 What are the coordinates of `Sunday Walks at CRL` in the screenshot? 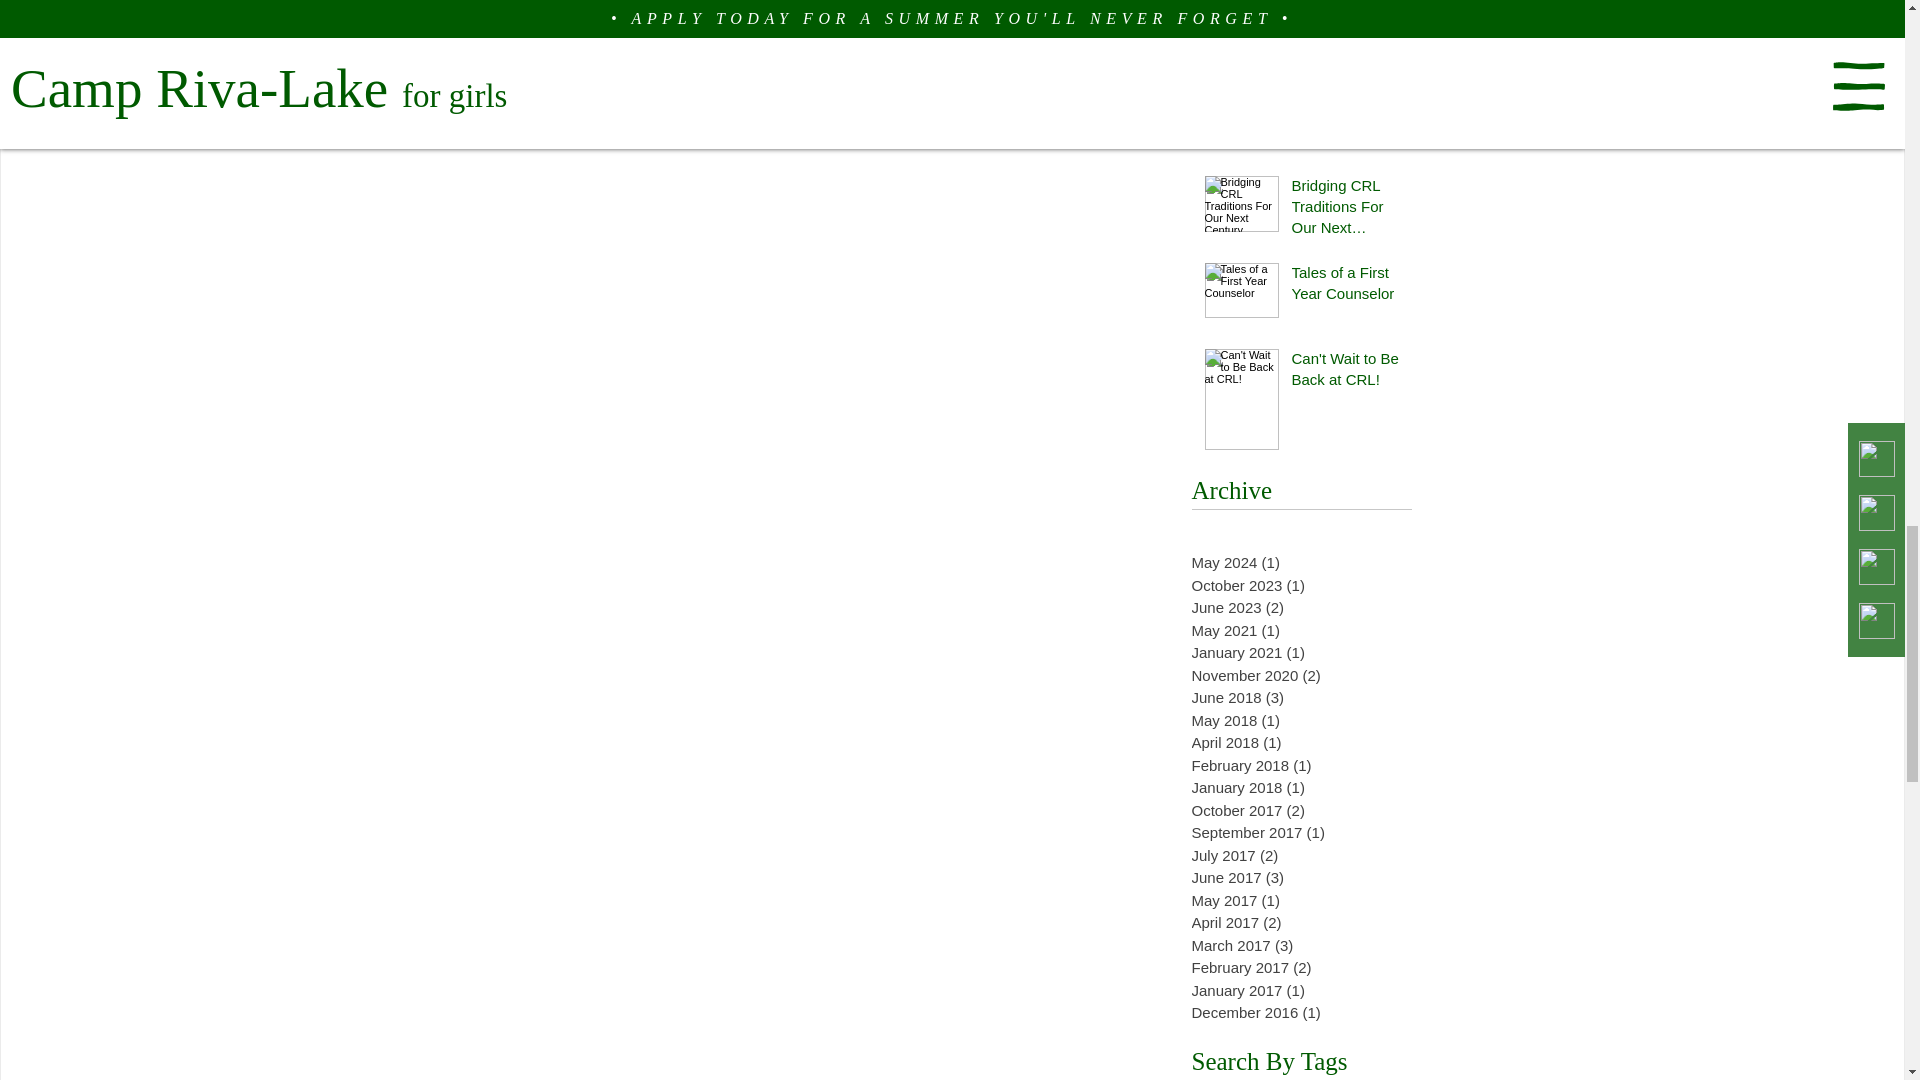 It's located at (1346, 111).